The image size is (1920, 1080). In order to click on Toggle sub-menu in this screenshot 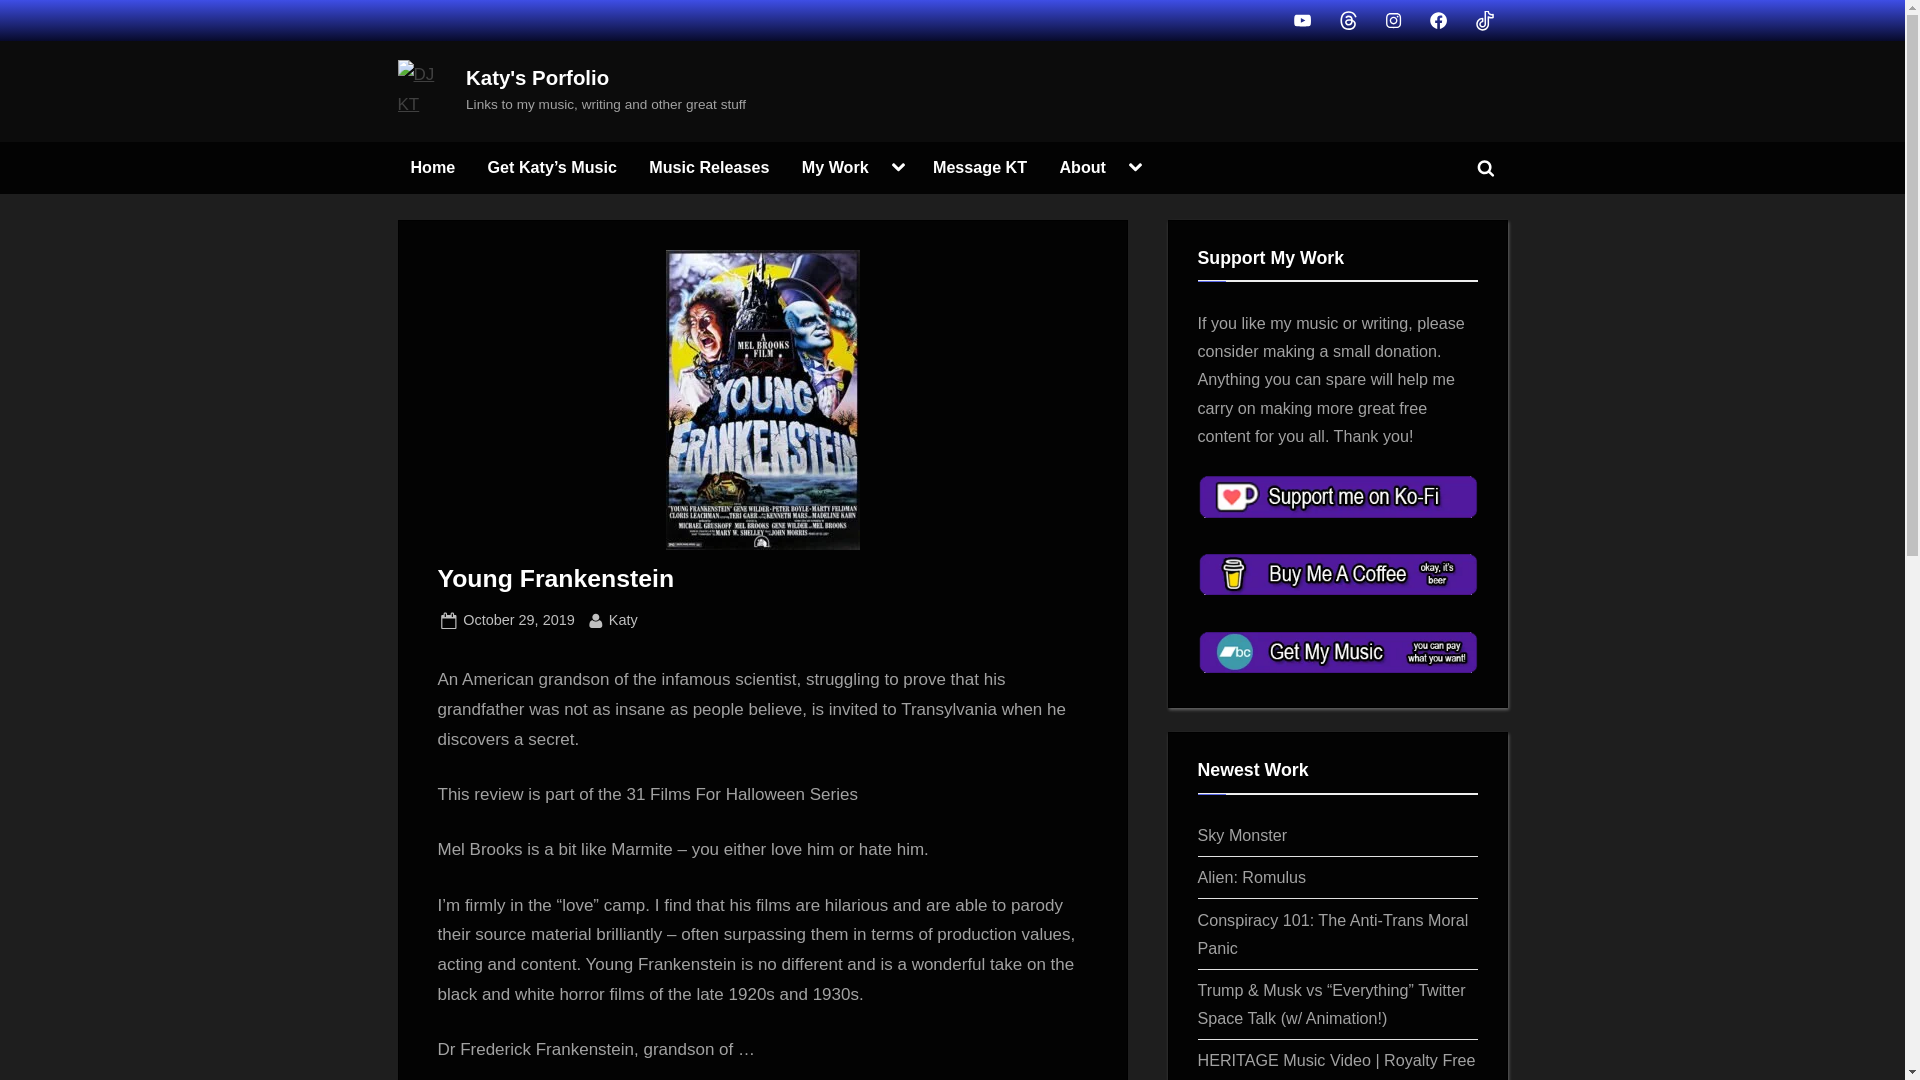, I will do `click(1136, 168)`.